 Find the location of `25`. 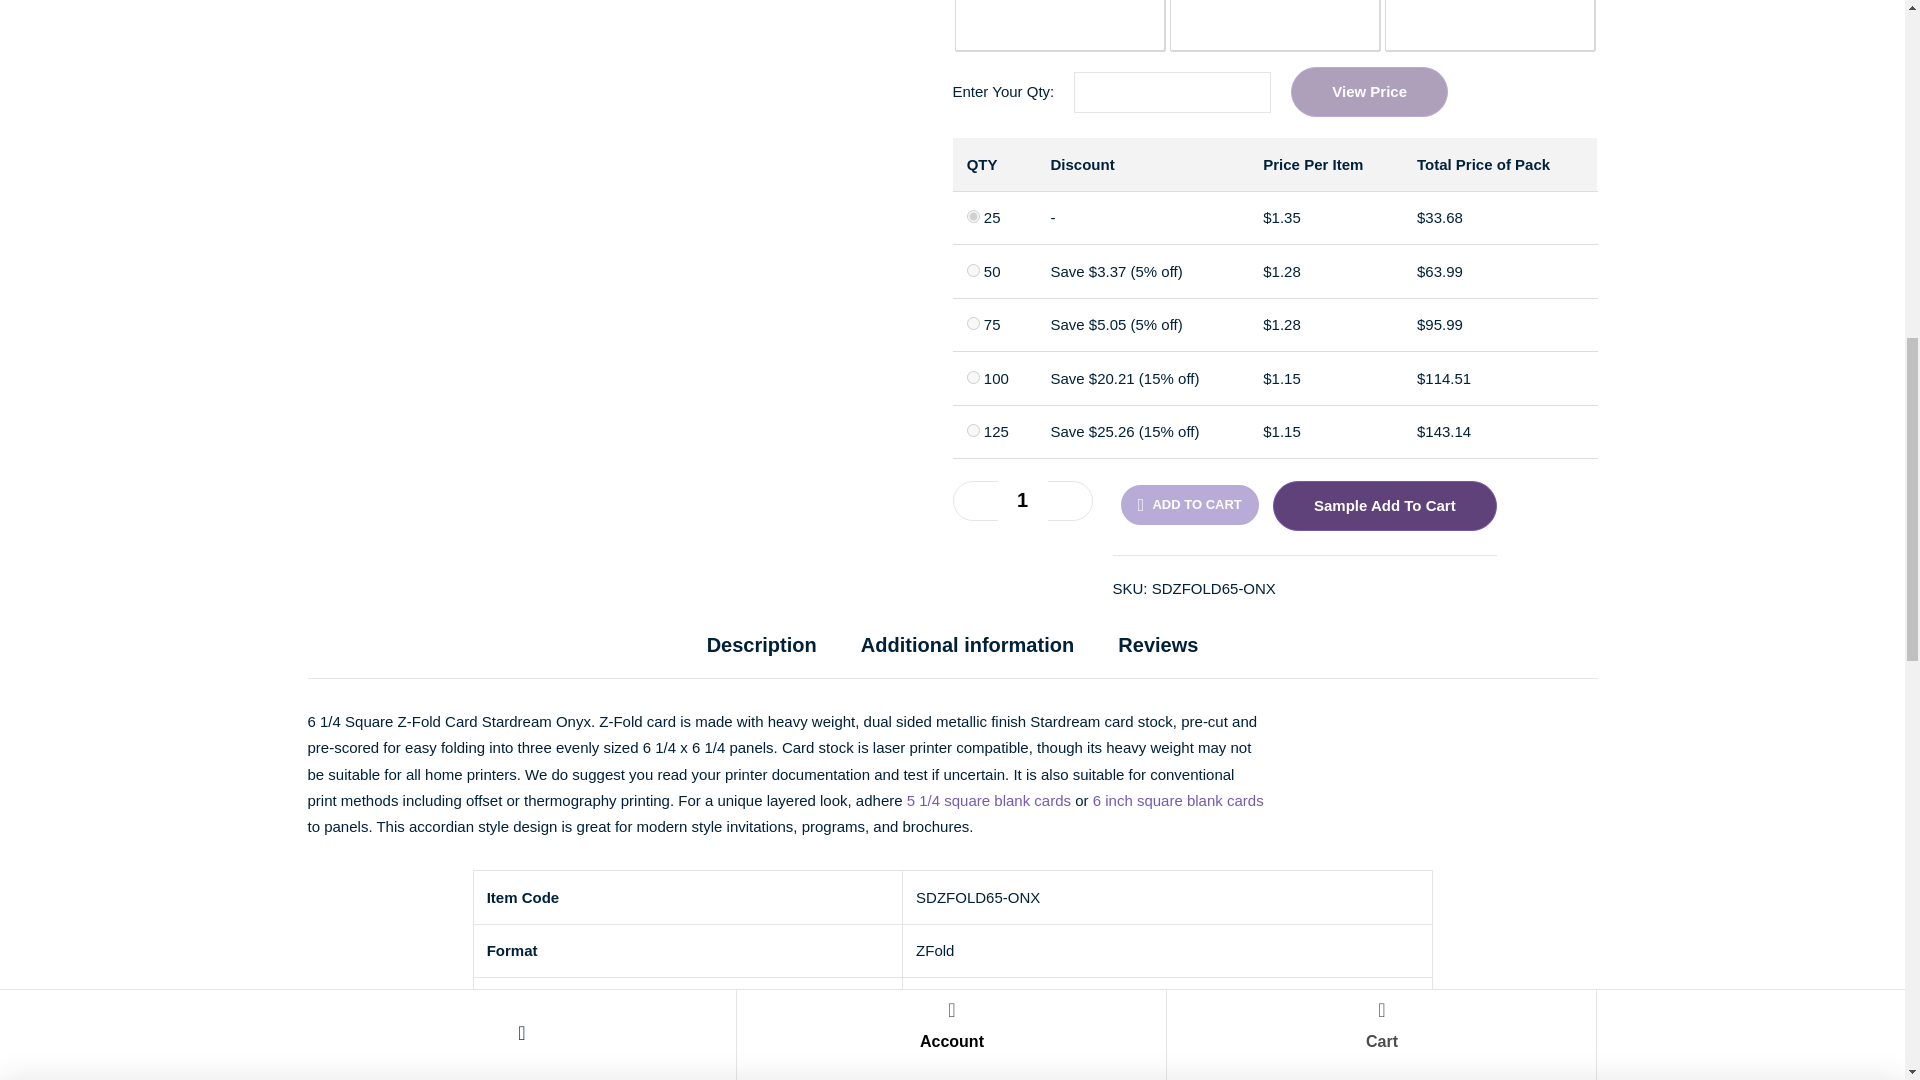

25 is located at coordinates (973, 216).